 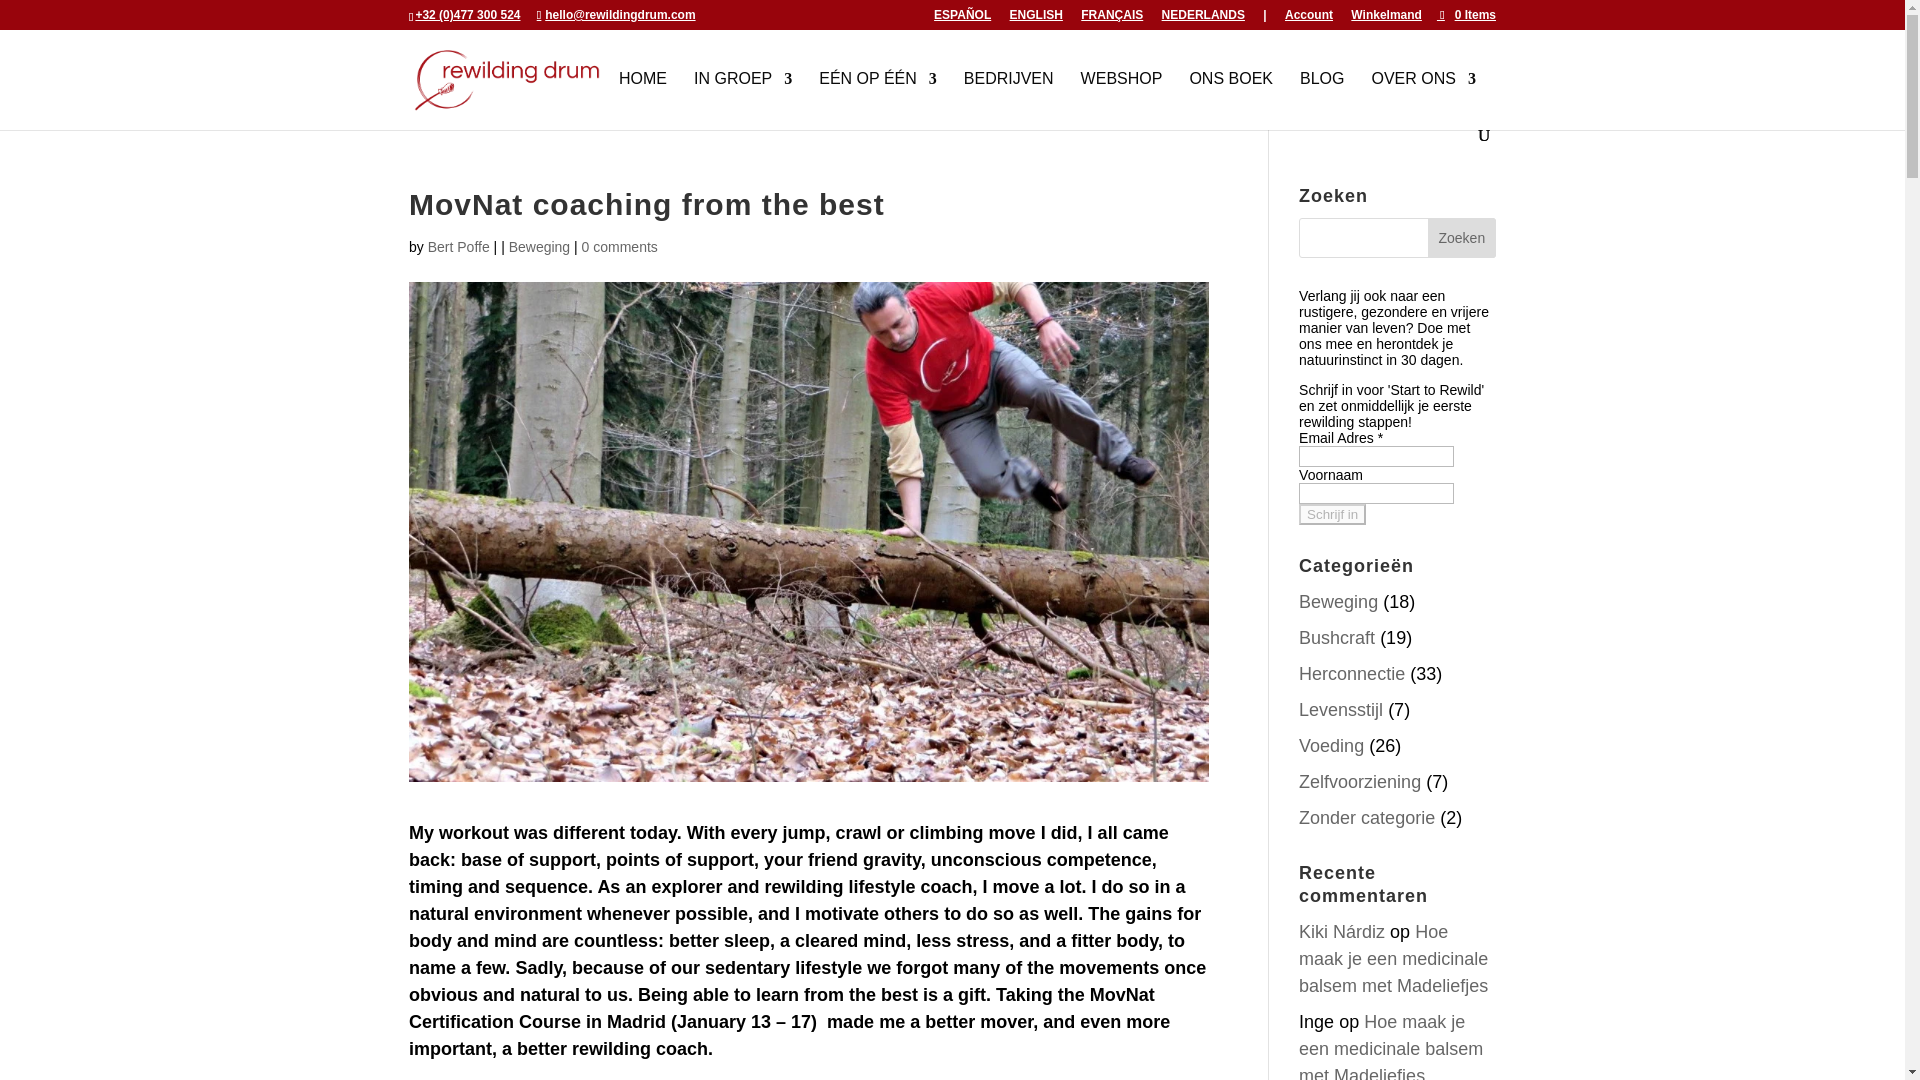 What do you see at coordinates (1122, 100) in the screenshot?
I see `WEBSHOP` at bounding box center [1122, 100].